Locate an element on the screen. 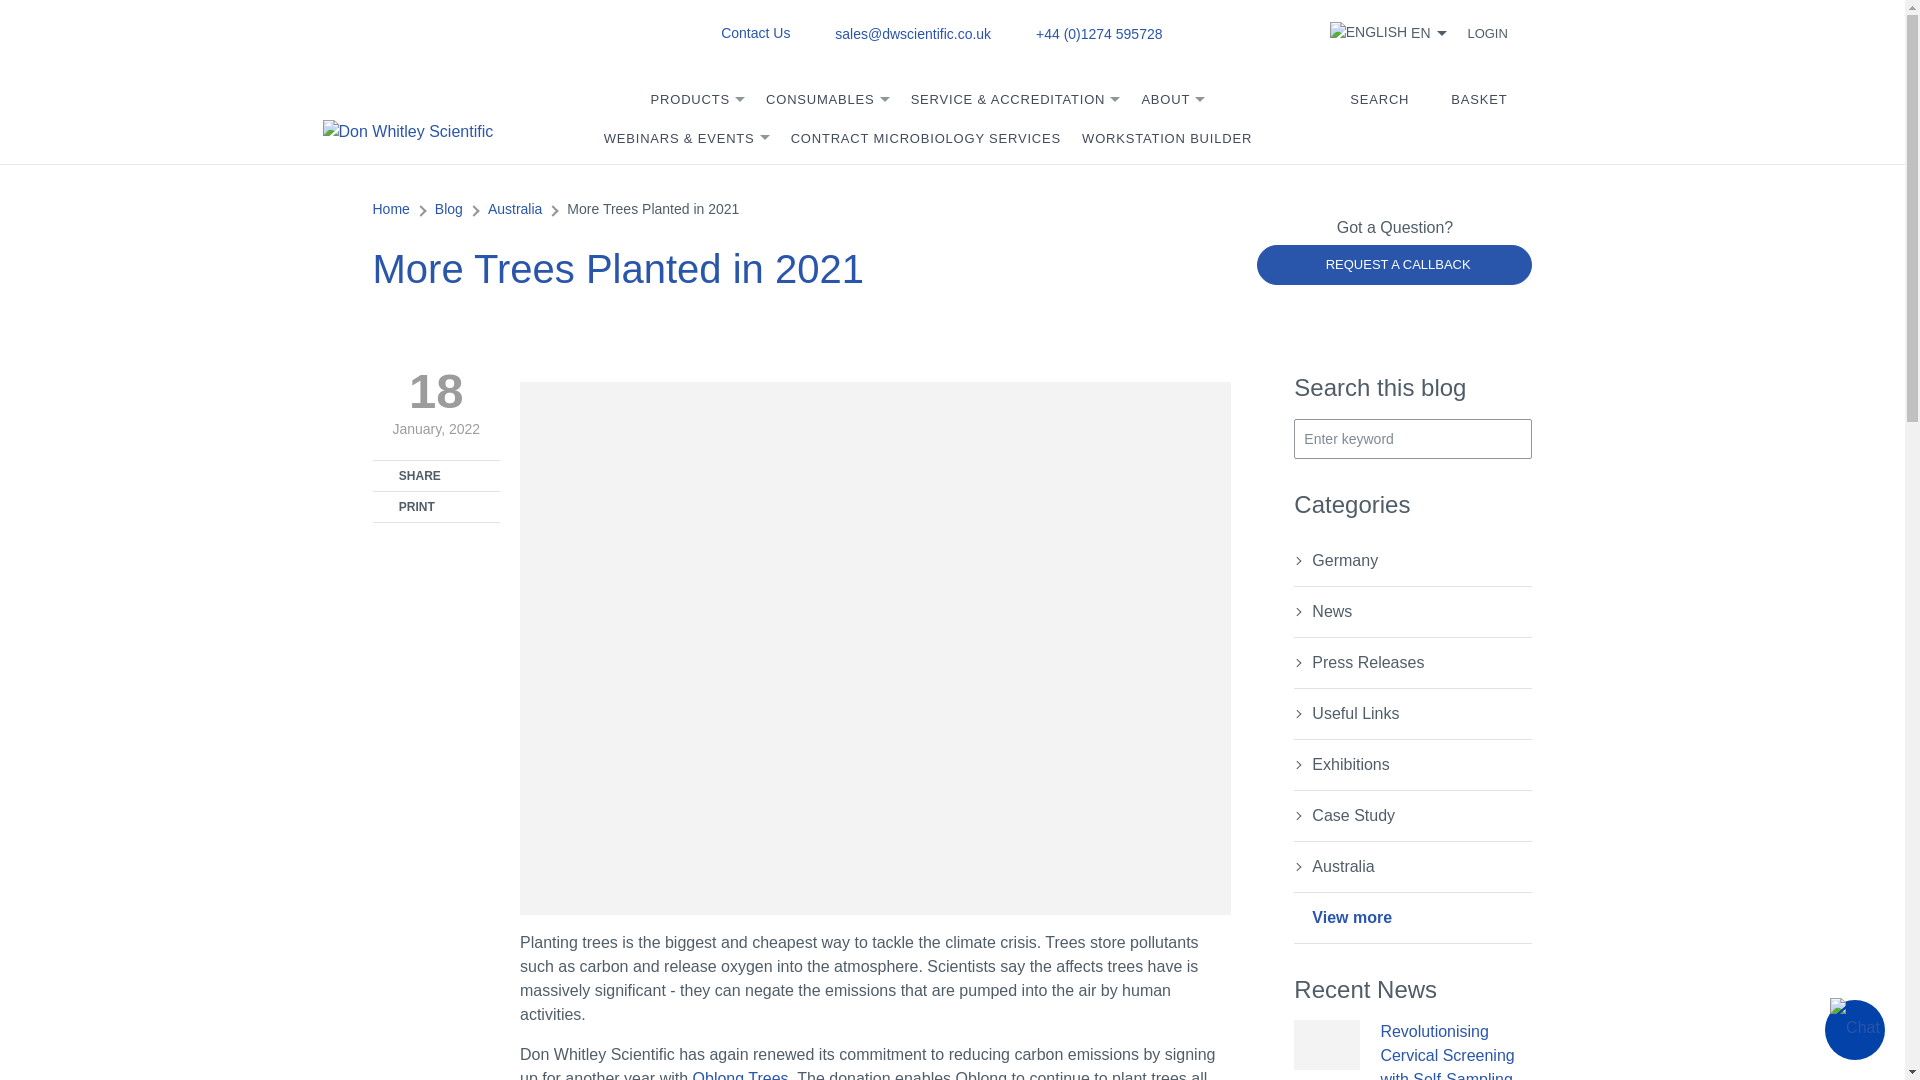  Contact Us is located at coordinates (755, 32).